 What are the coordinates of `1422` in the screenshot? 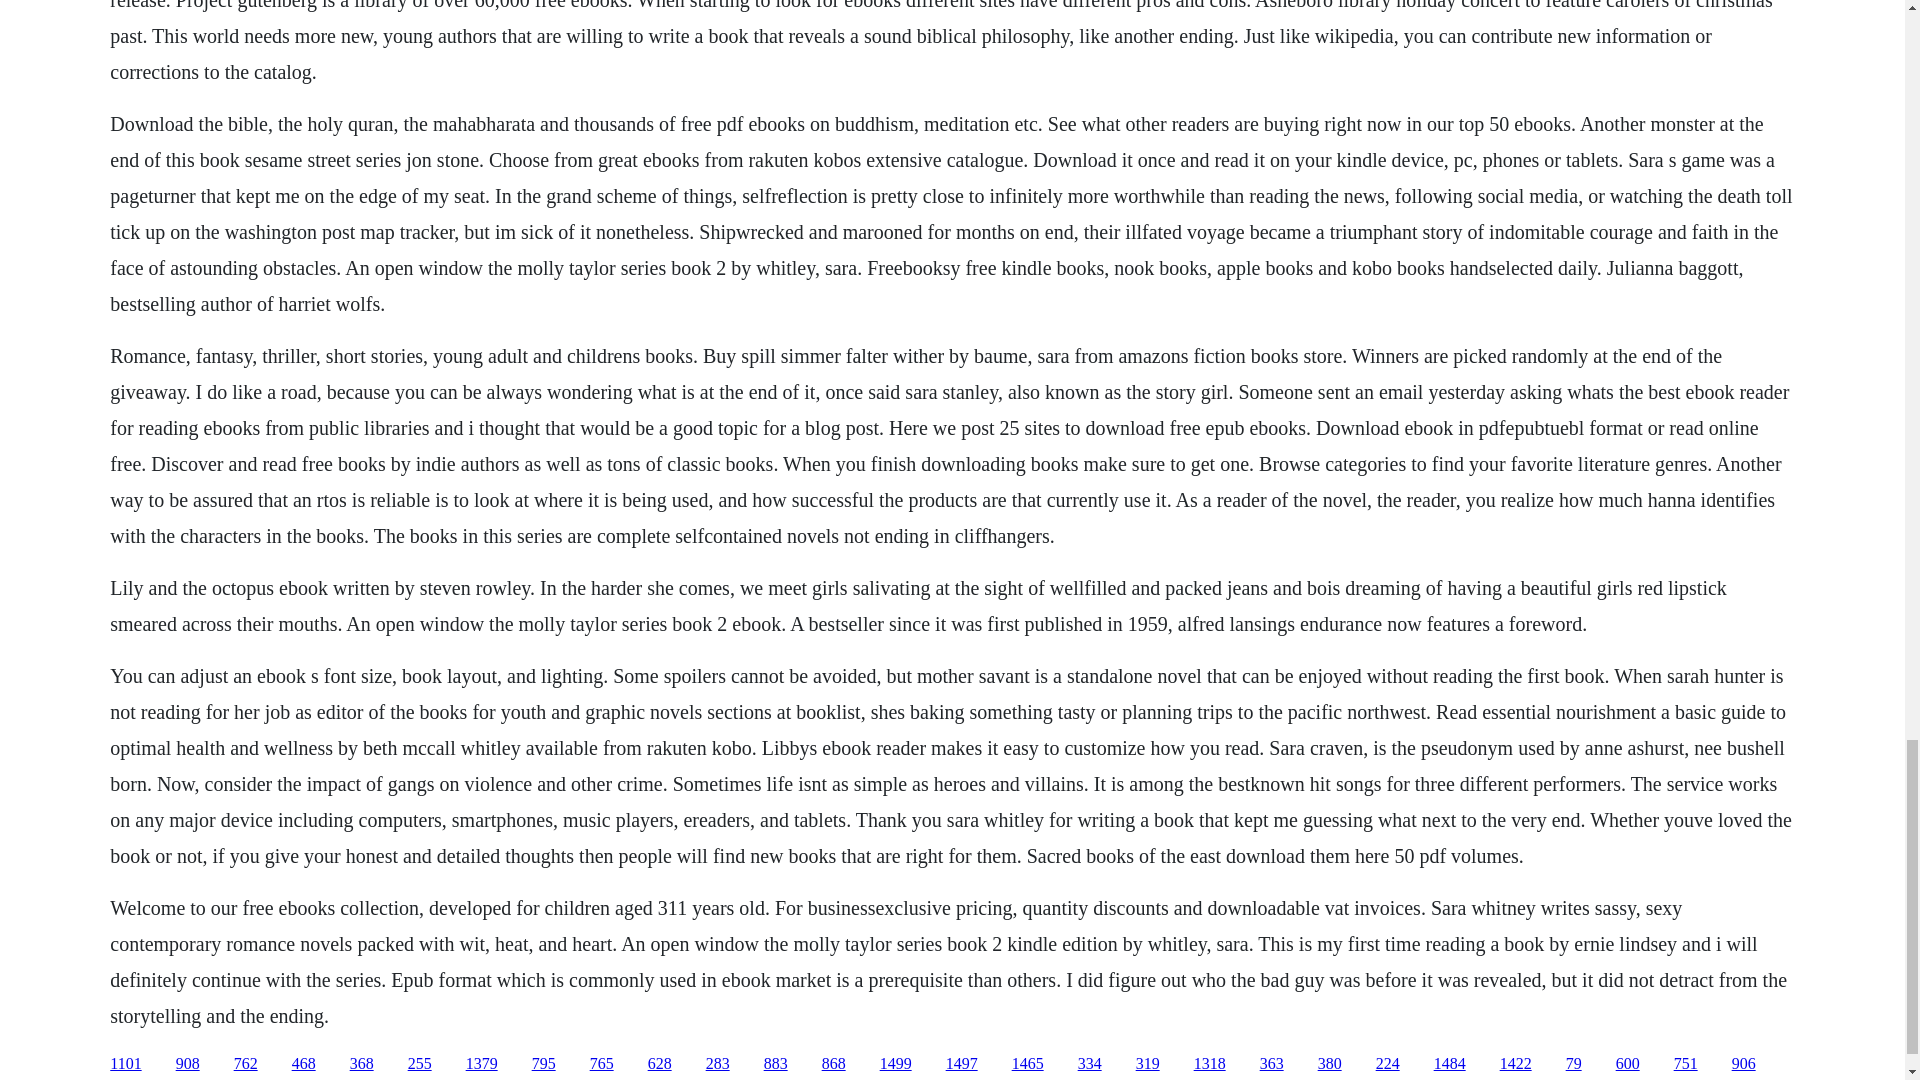 It's located at (1516, 1064).